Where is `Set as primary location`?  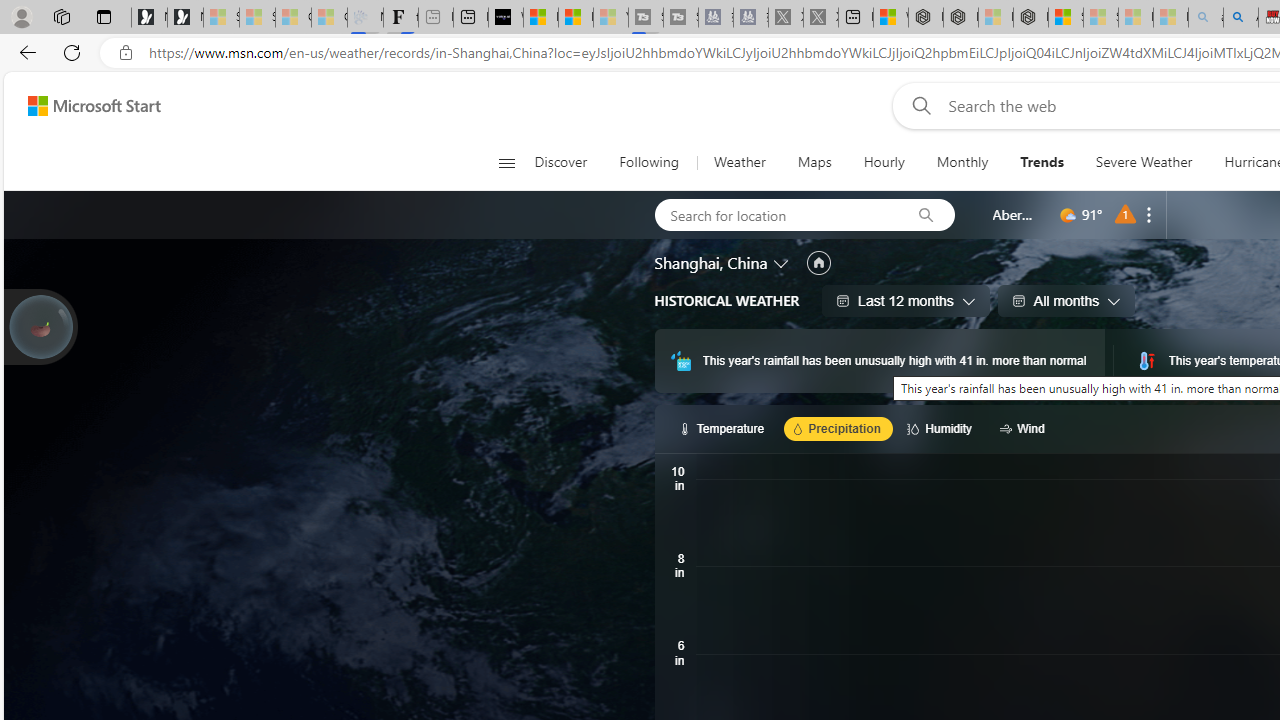
Set as primary location is located at coordinates (818, 263).